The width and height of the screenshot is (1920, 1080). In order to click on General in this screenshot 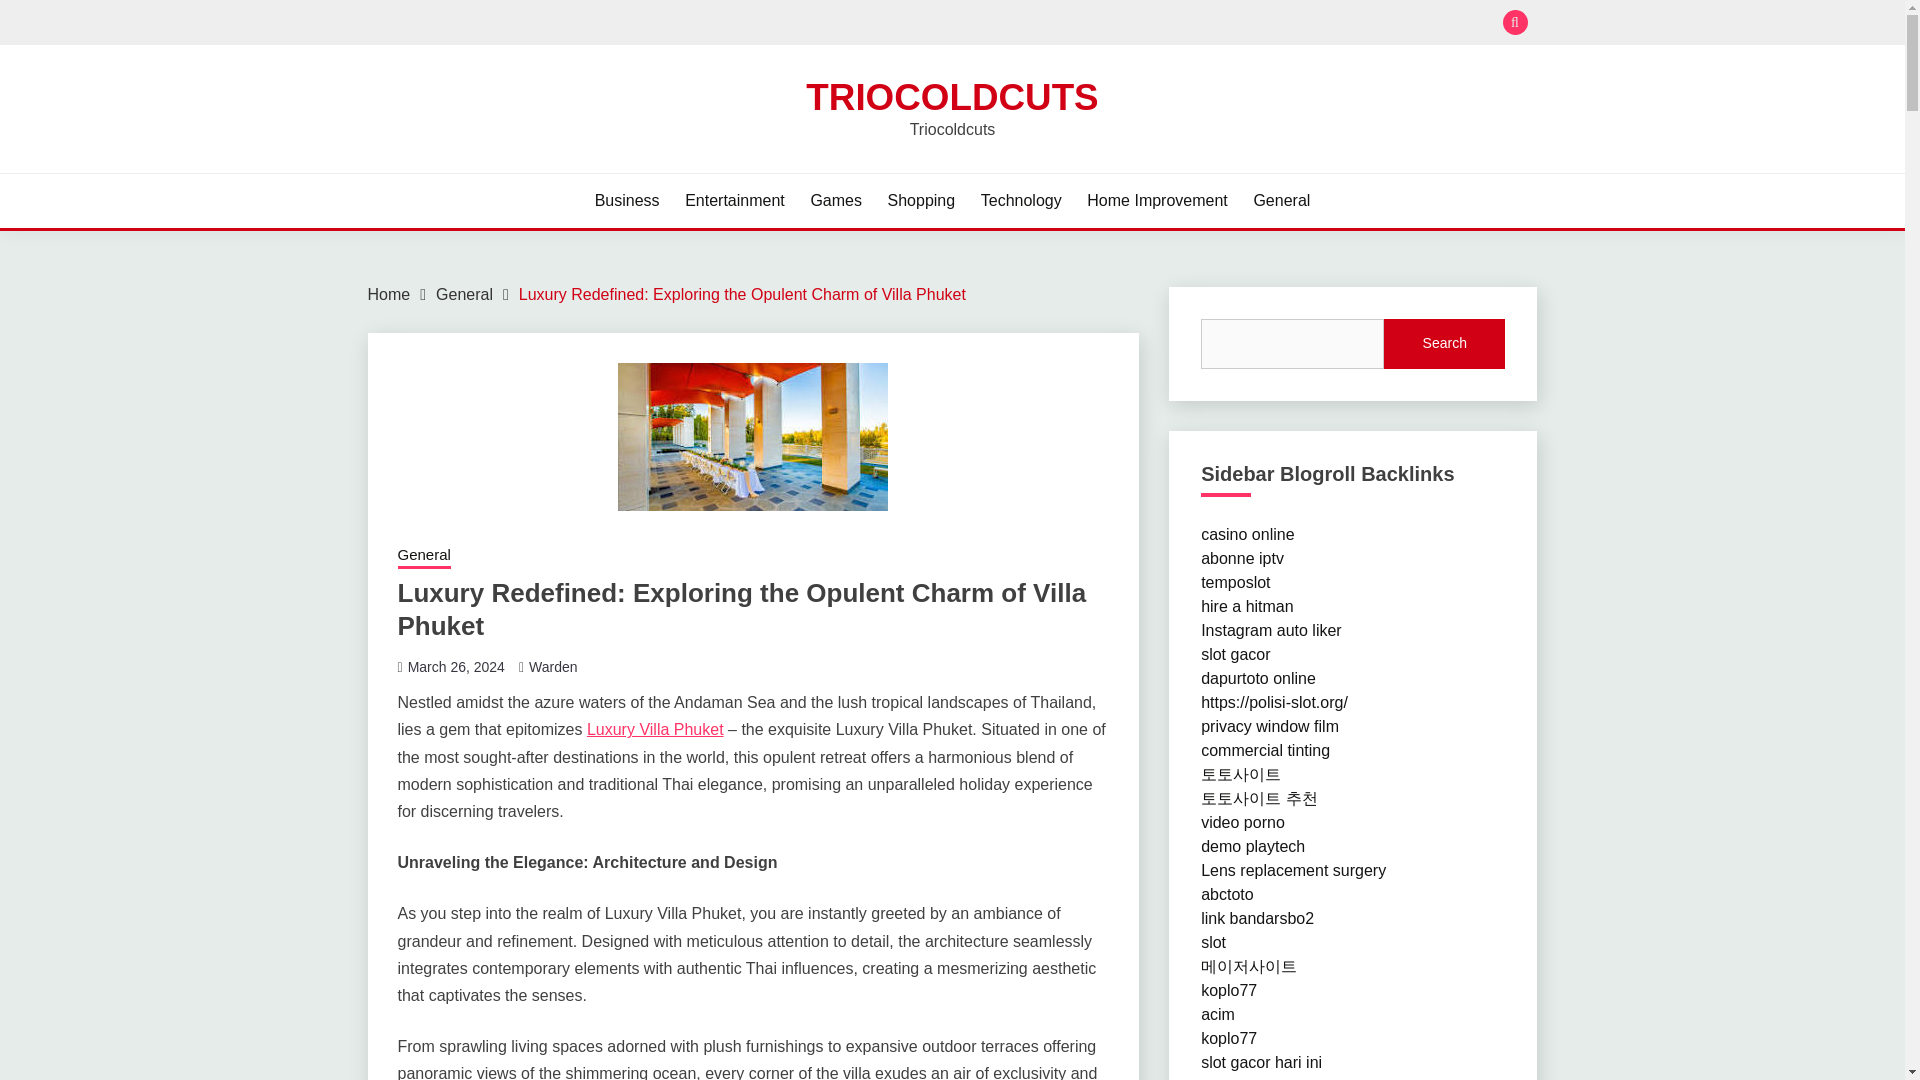, I will do `click(424, 557)`.